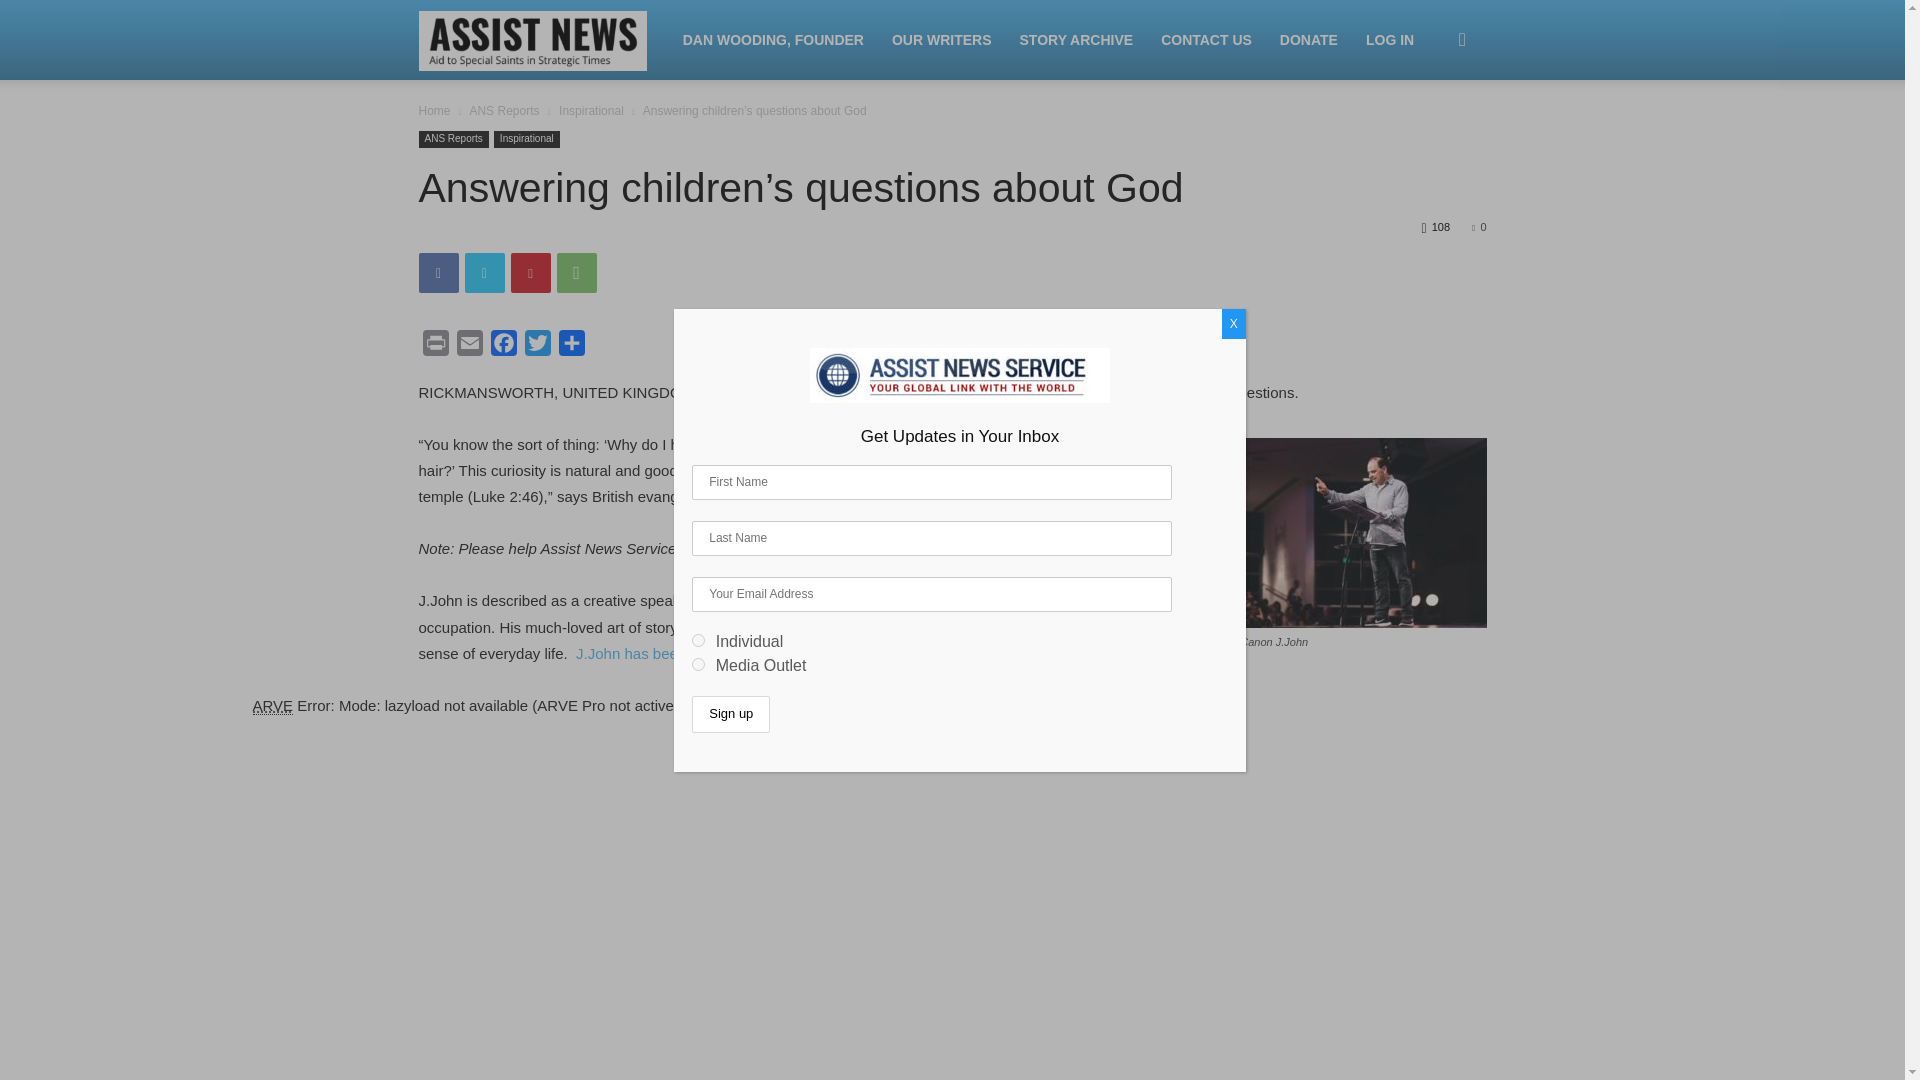 This screenshot has width=1920, height=1080. I want to click on Home, so click(434, 110).